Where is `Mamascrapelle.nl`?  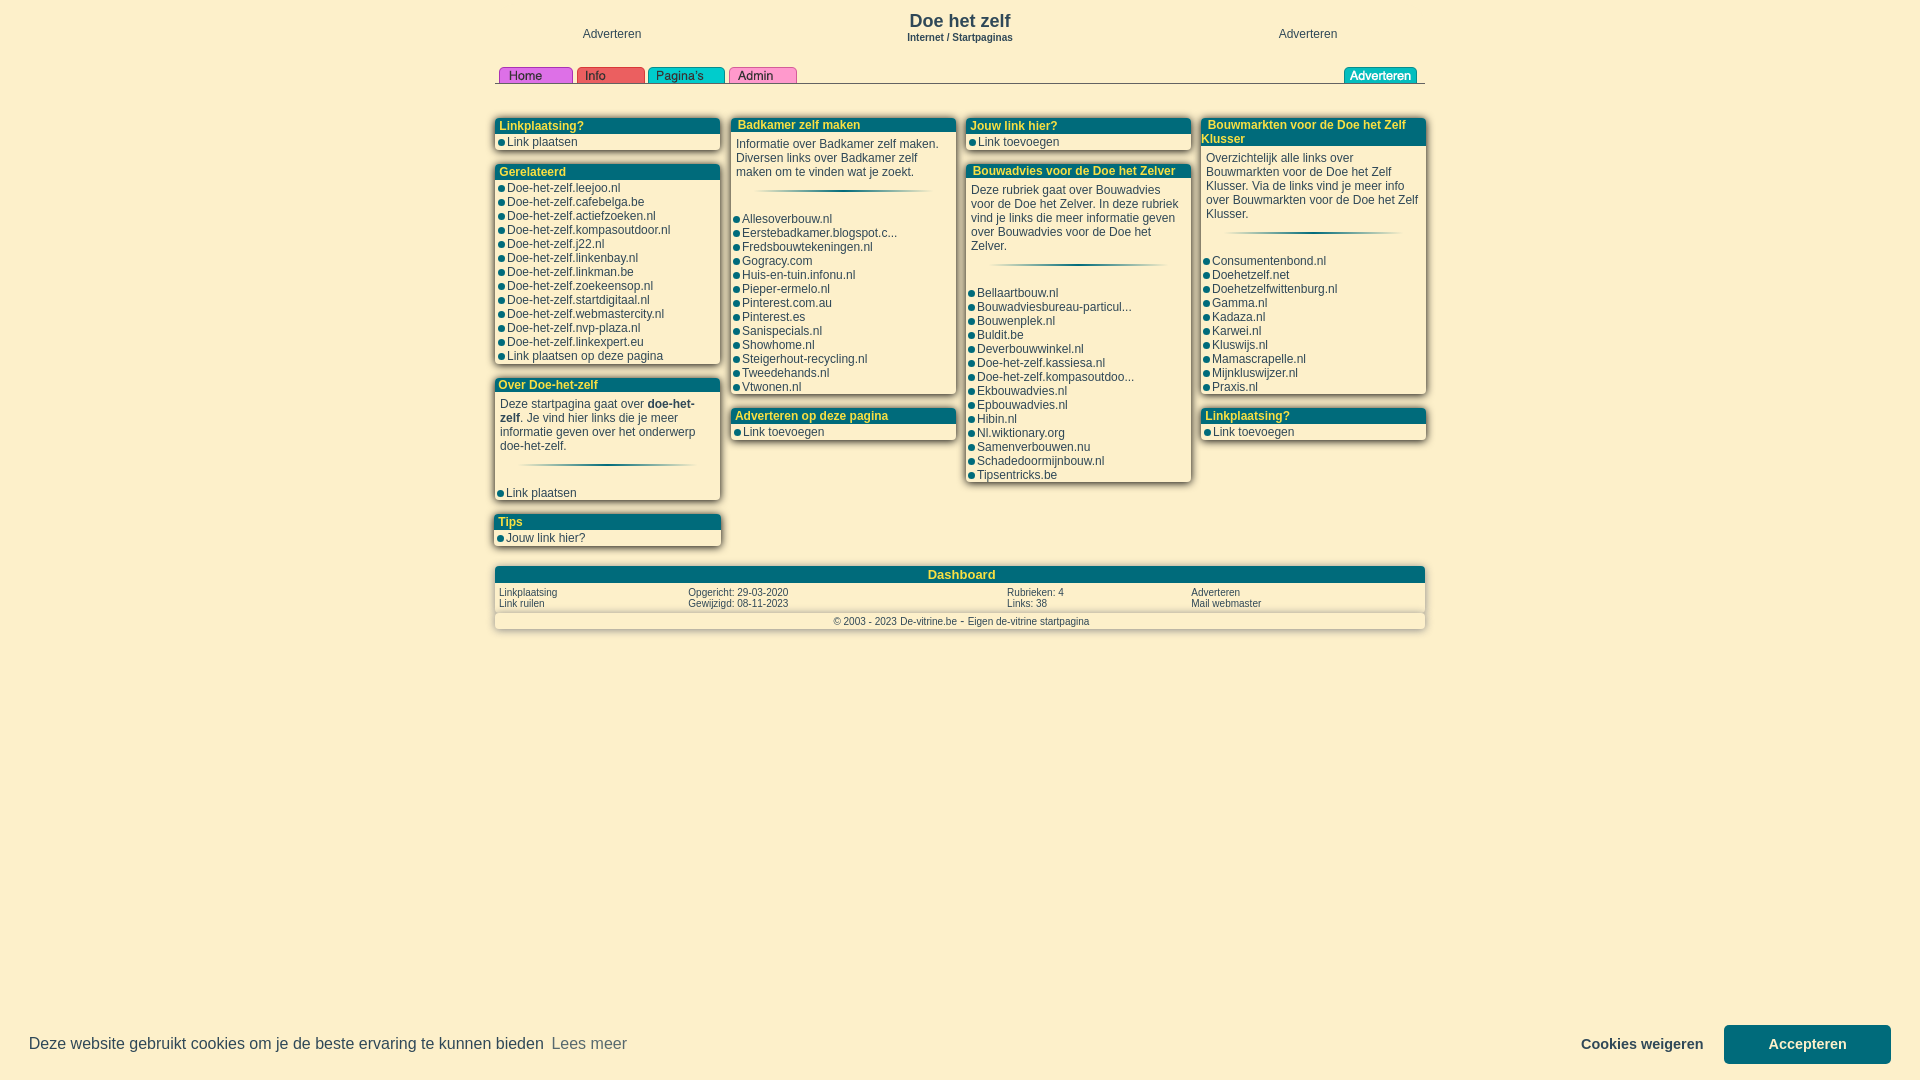
Mamascrapelle.nl is located at coordinates (1259, 359).